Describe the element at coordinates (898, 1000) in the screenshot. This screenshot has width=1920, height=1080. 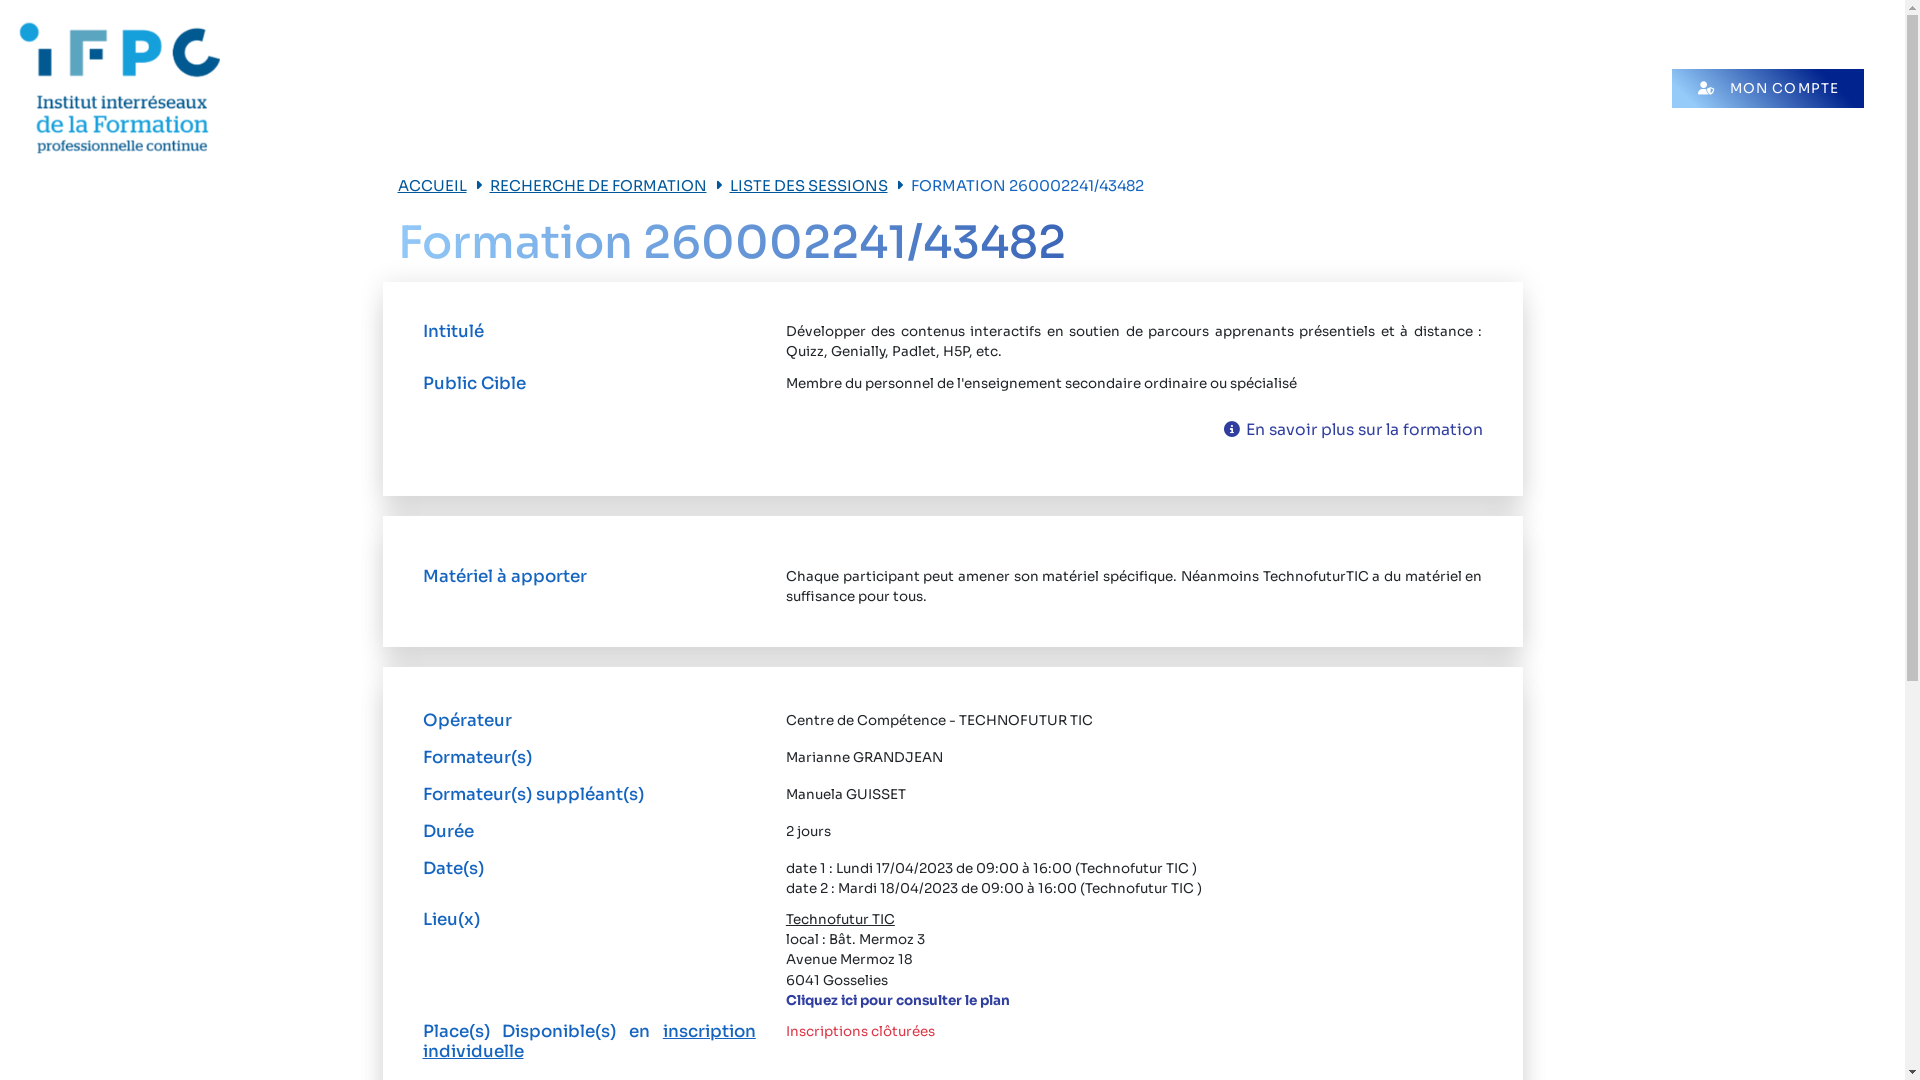
I see `Cliquez ici pour consulter le plan` at that location.